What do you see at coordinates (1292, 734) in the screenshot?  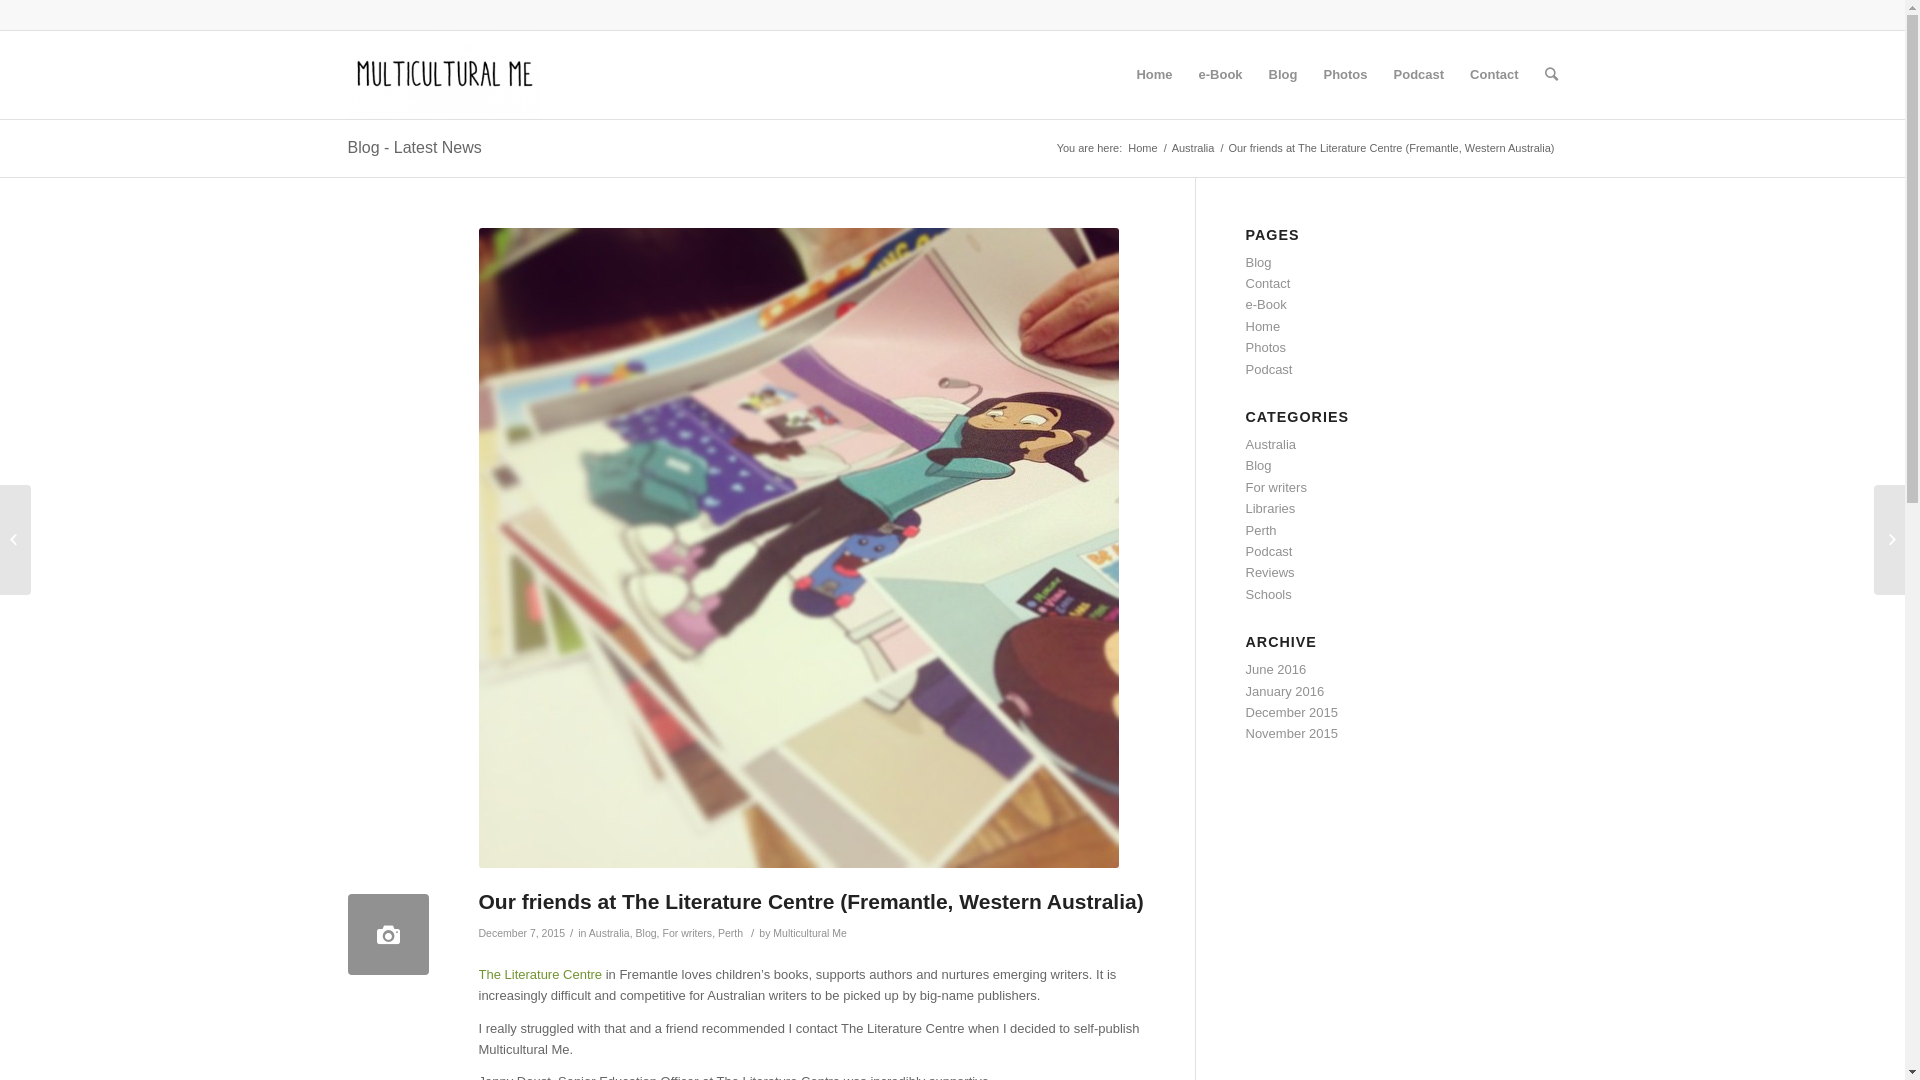 I see `November 2015` at bounding box center [1292, 734].